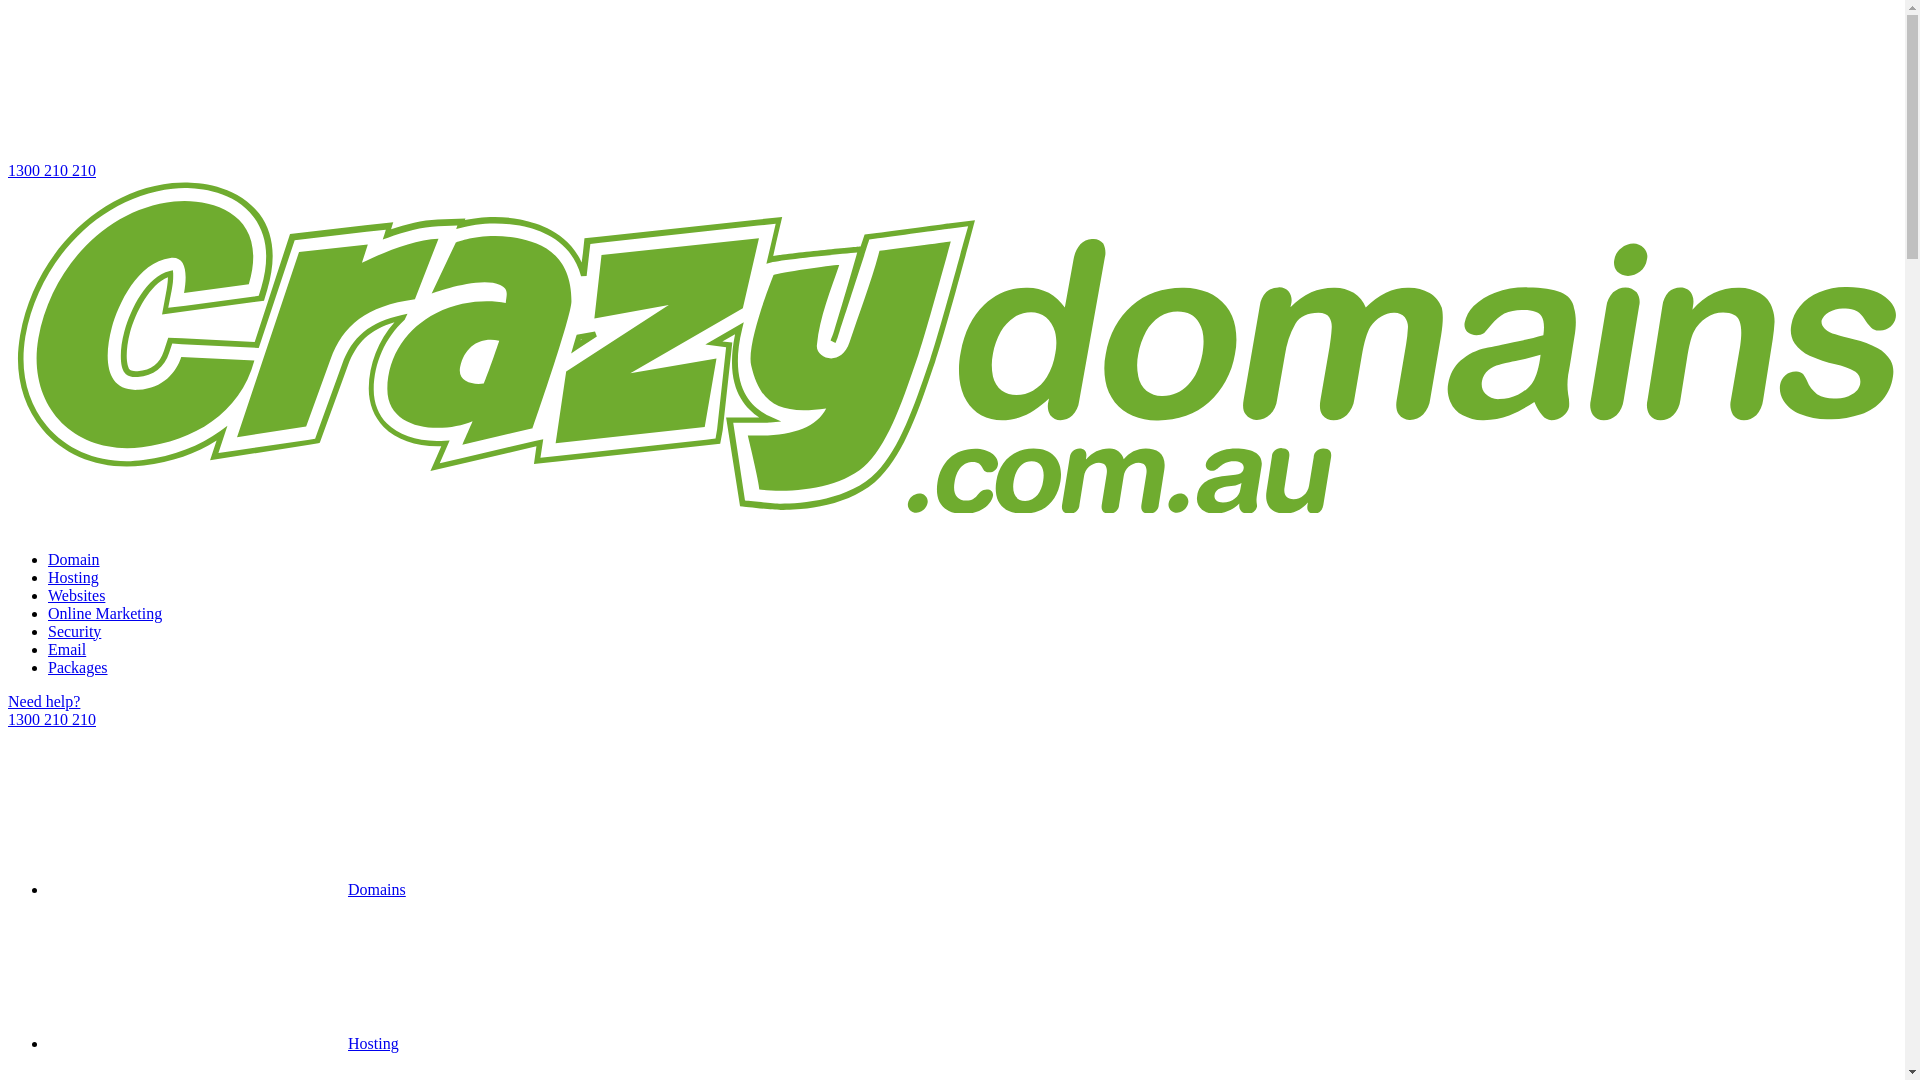 This screenshot has height=1080, width=1920. Describe the element at coordinates (224, 1044) in the screenshot. I see `Hosting` at that location.